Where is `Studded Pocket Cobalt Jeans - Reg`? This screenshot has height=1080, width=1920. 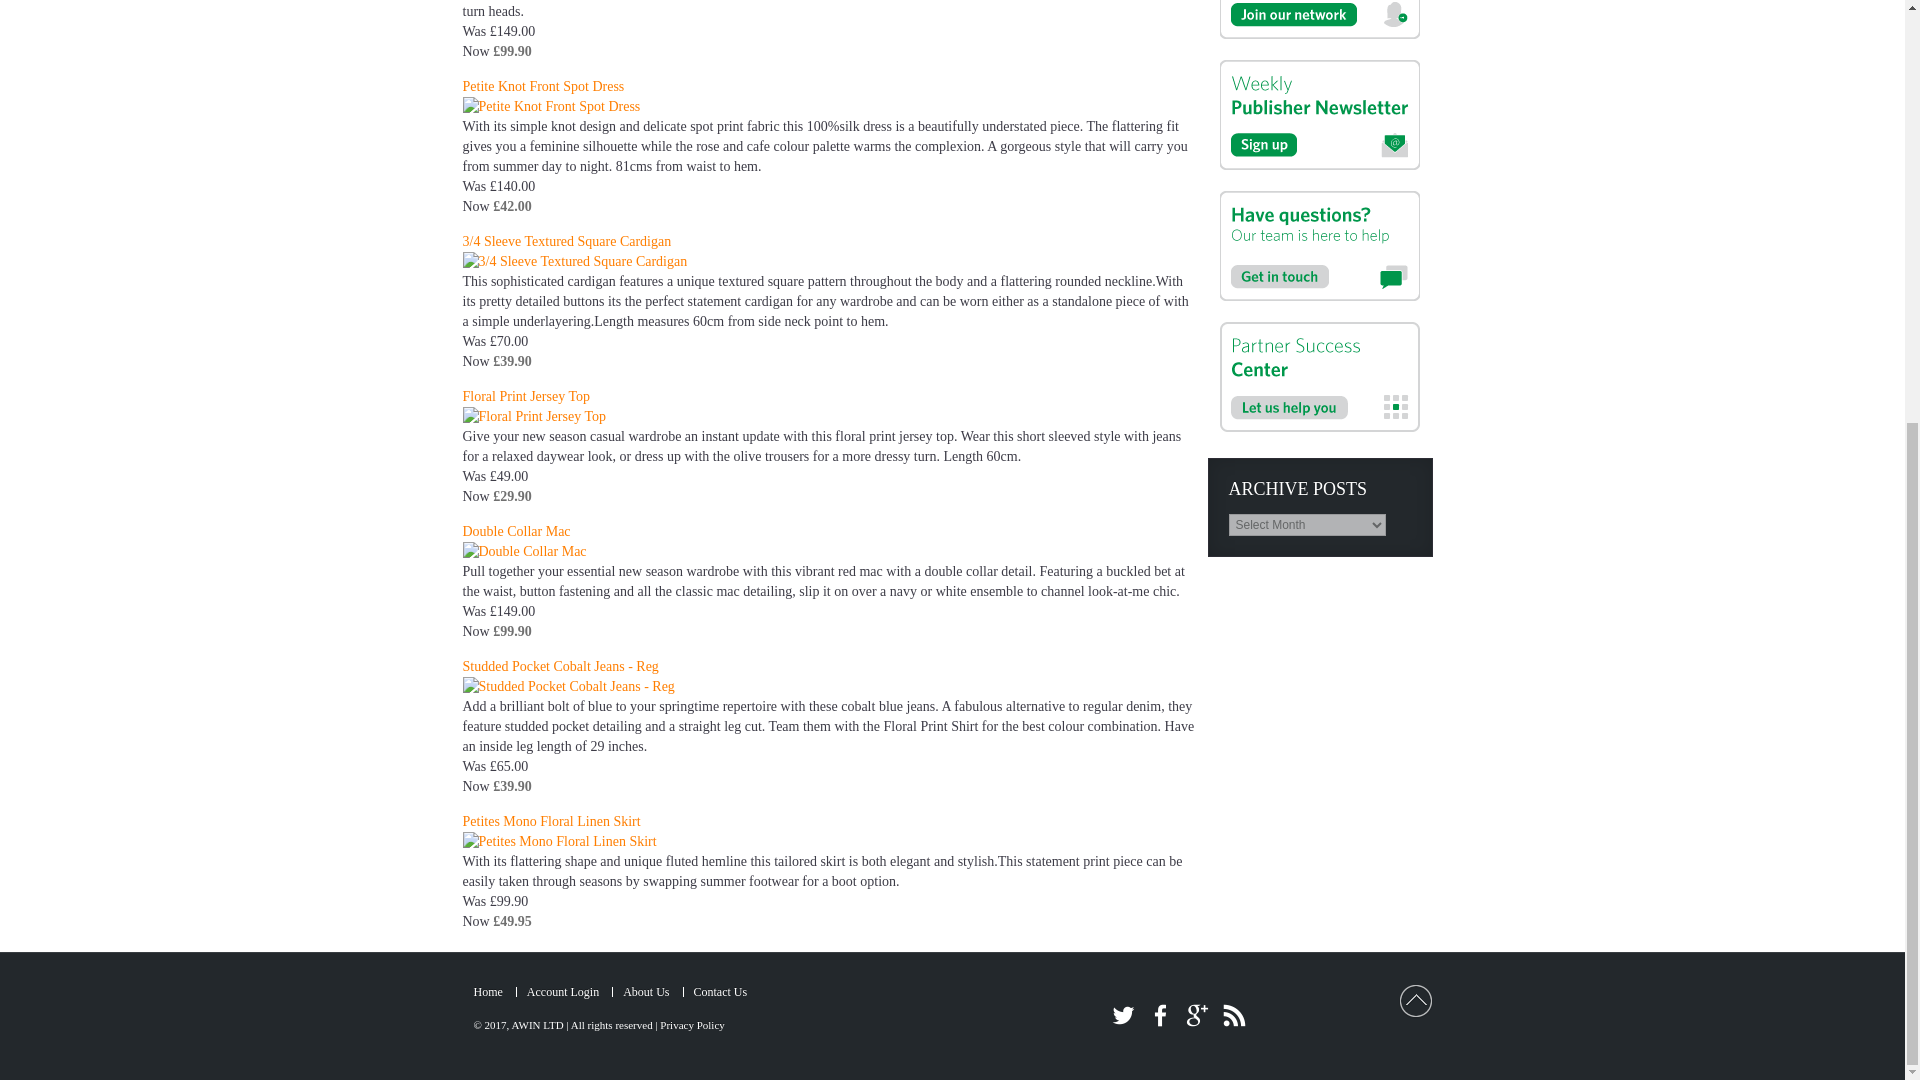
Studded Pocket Cobalt Jeans - Reg is located at coordinates (560, 666).